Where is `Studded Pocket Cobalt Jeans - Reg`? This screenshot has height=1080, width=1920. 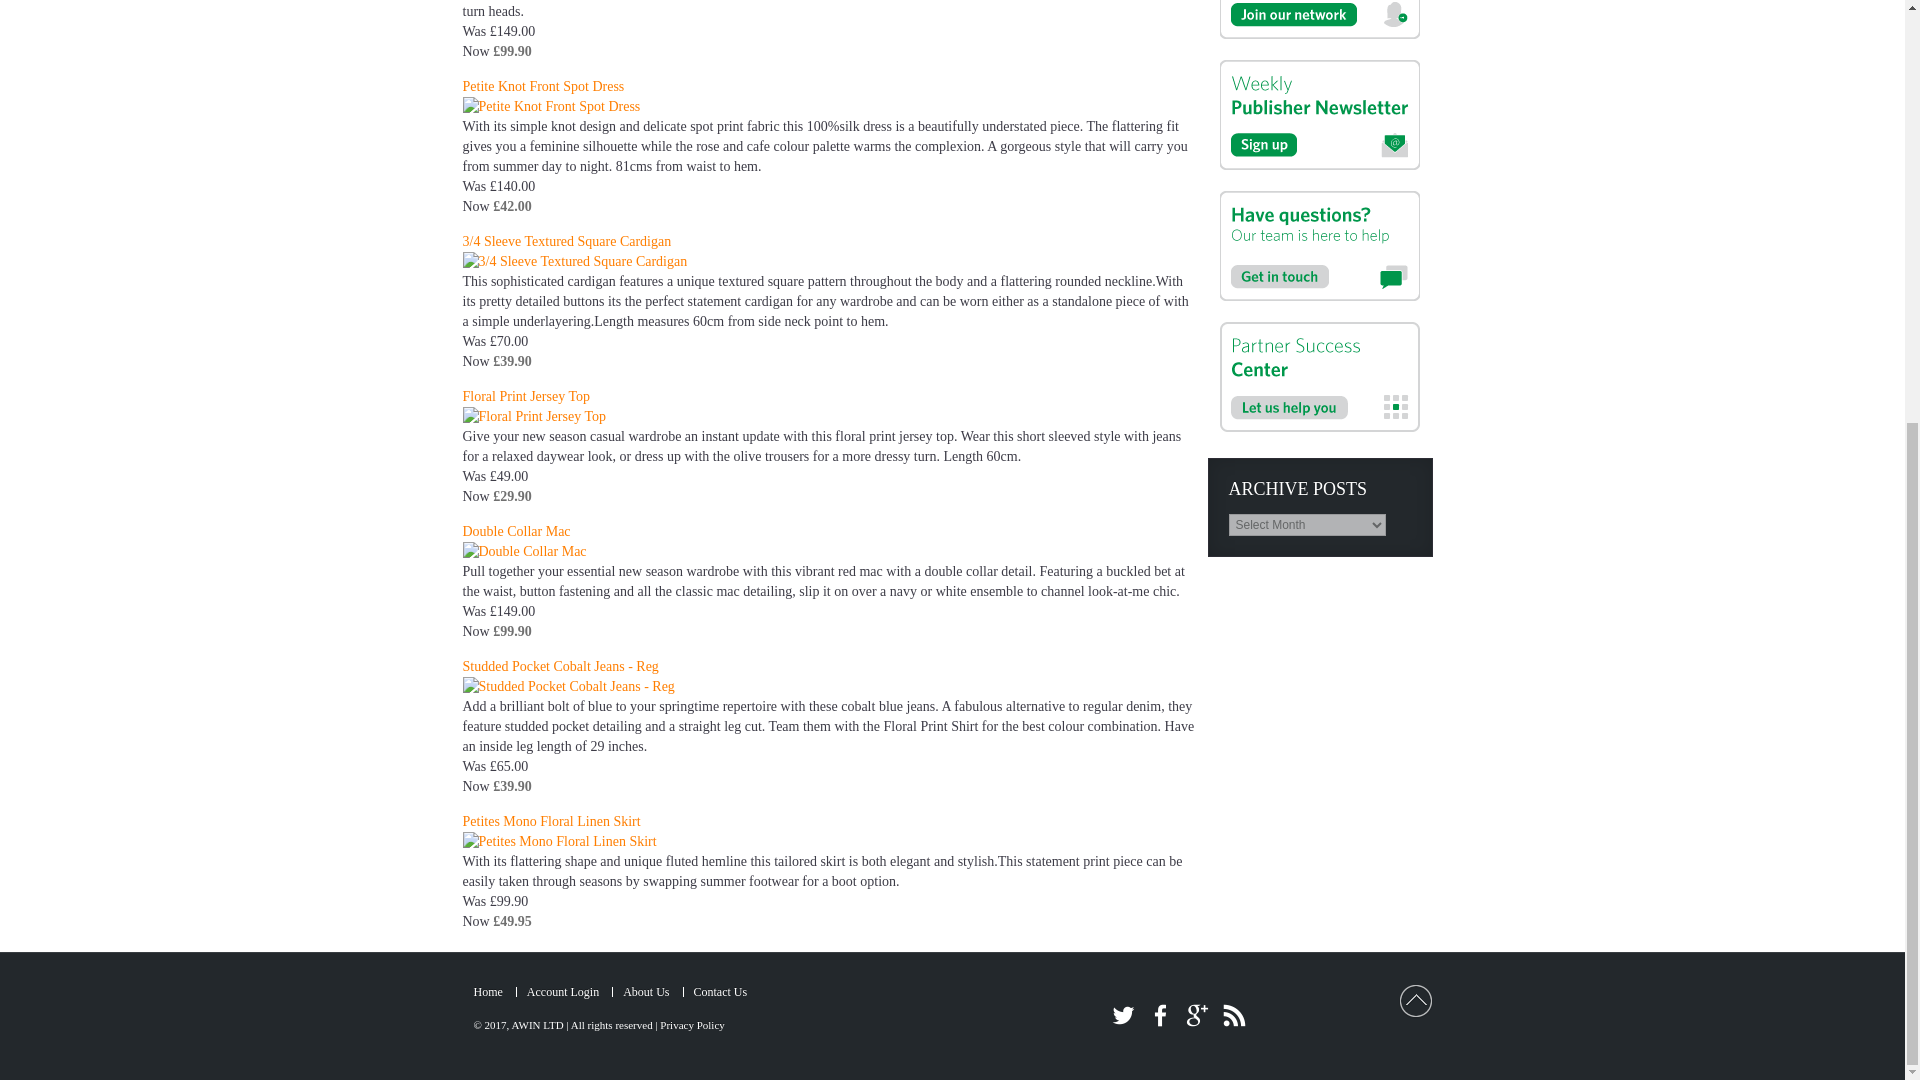
Studded Pocket Cobalt Jeans - Reg is located at coordinates (560, 666).